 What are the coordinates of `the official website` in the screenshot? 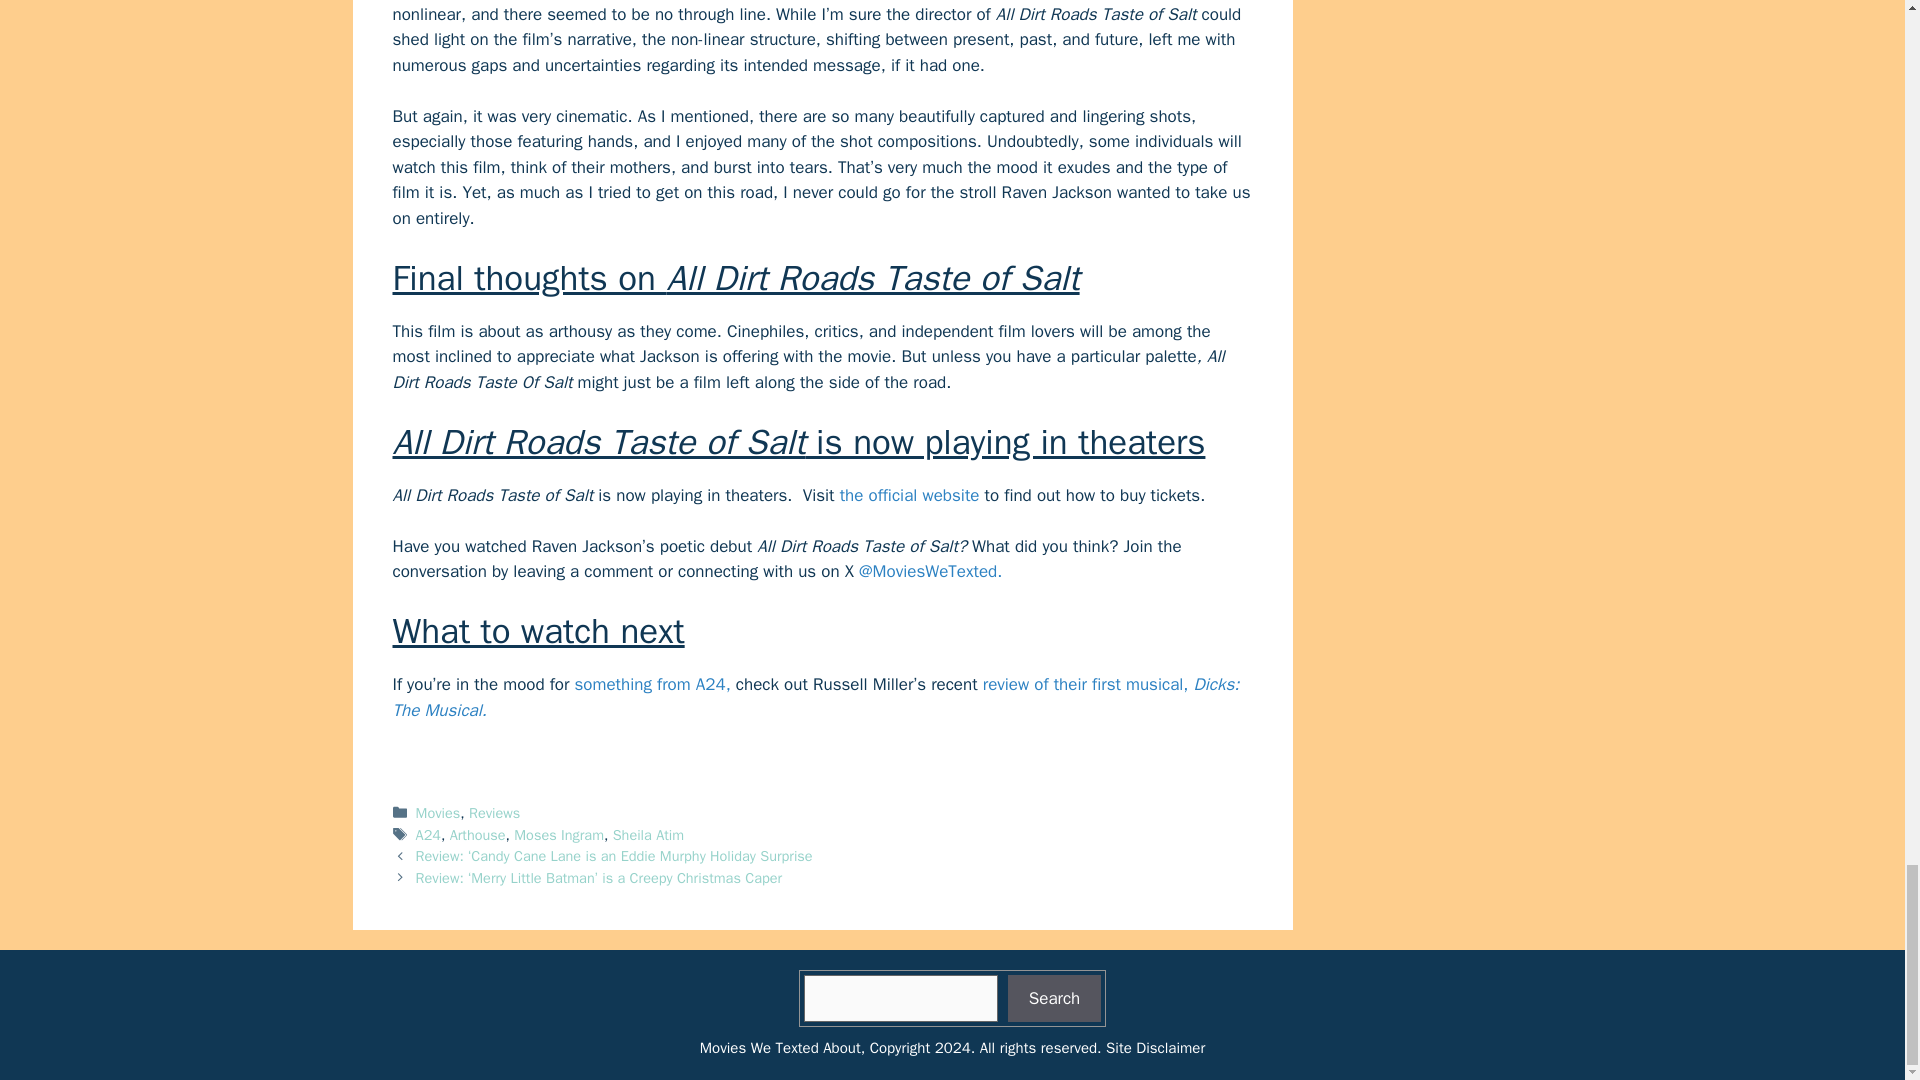 It's located at (910, 495).